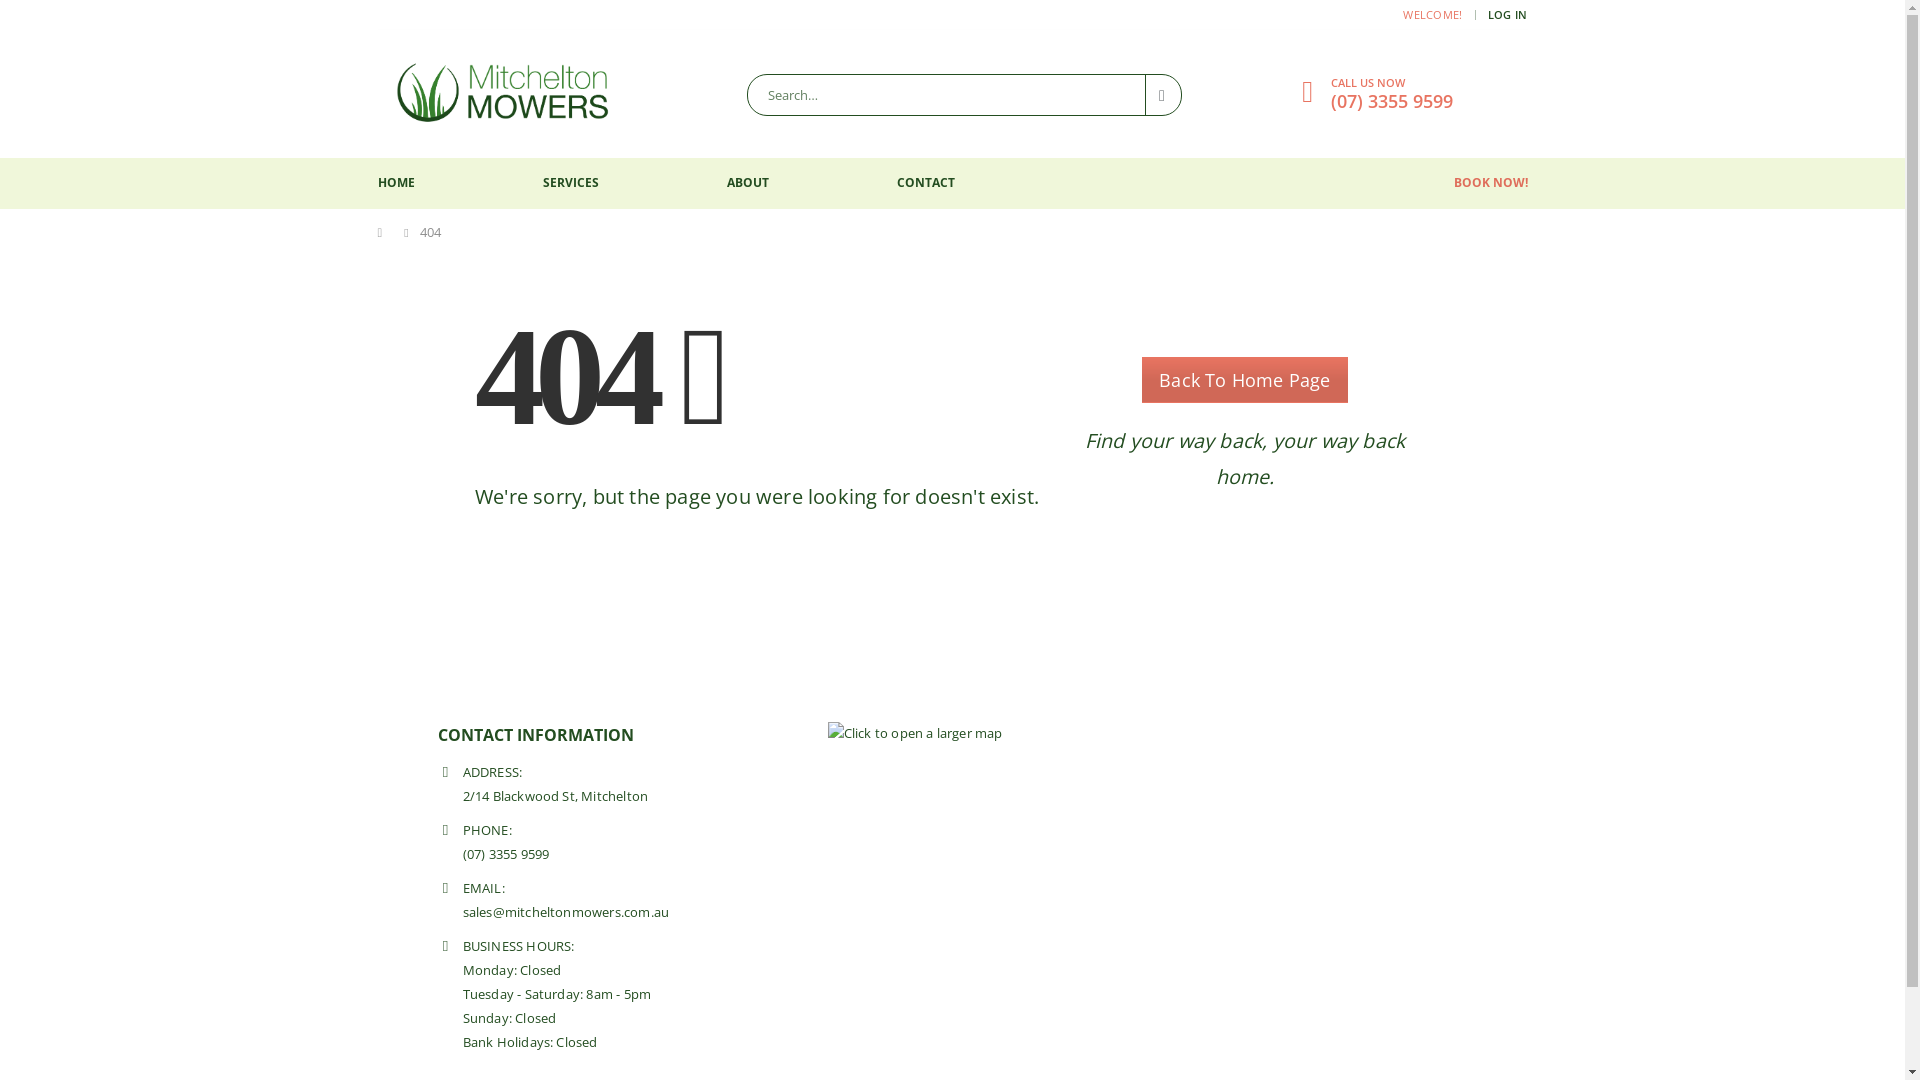 This screenshot has height=1080, width=1920. I want to click on Click to open a larger map, so click(915, 734).